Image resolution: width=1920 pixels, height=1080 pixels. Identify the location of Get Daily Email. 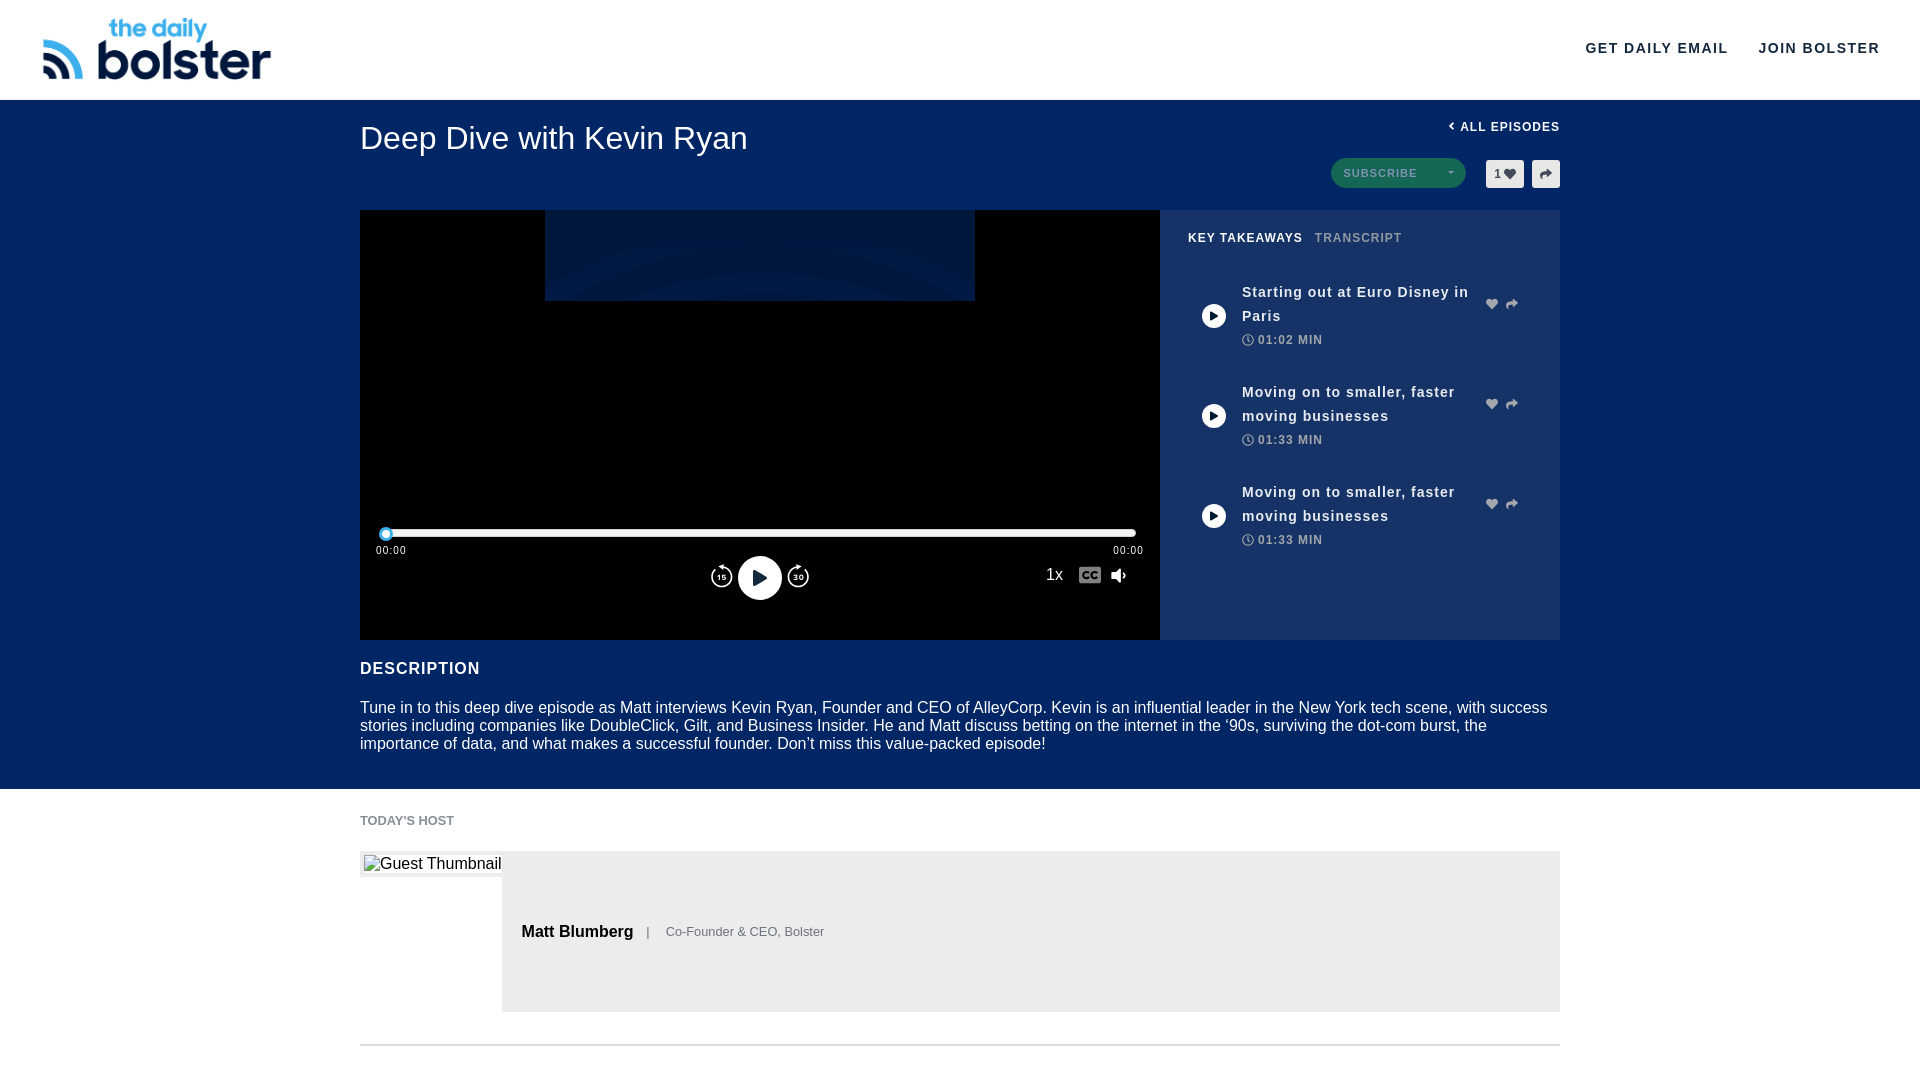
(1656, 48).